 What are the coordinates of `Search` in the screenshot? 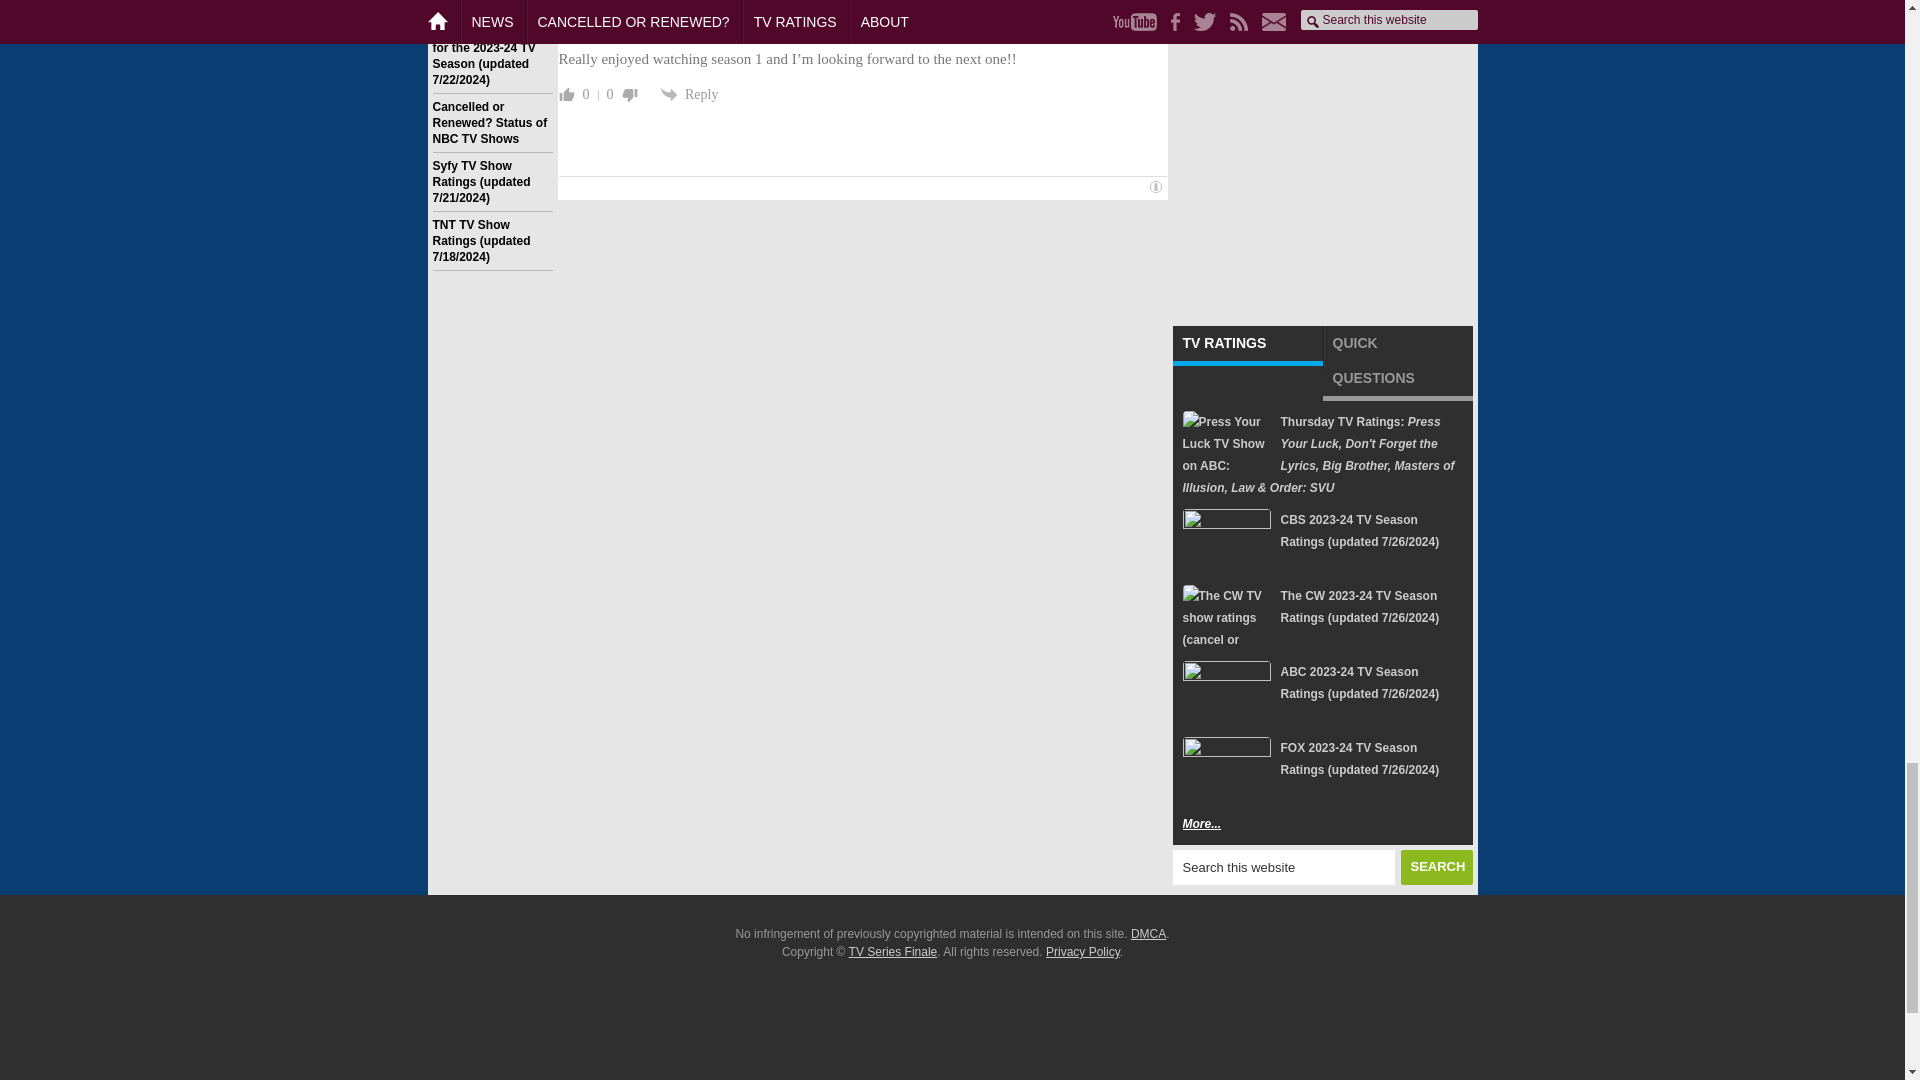 It's located at (1436, 866).